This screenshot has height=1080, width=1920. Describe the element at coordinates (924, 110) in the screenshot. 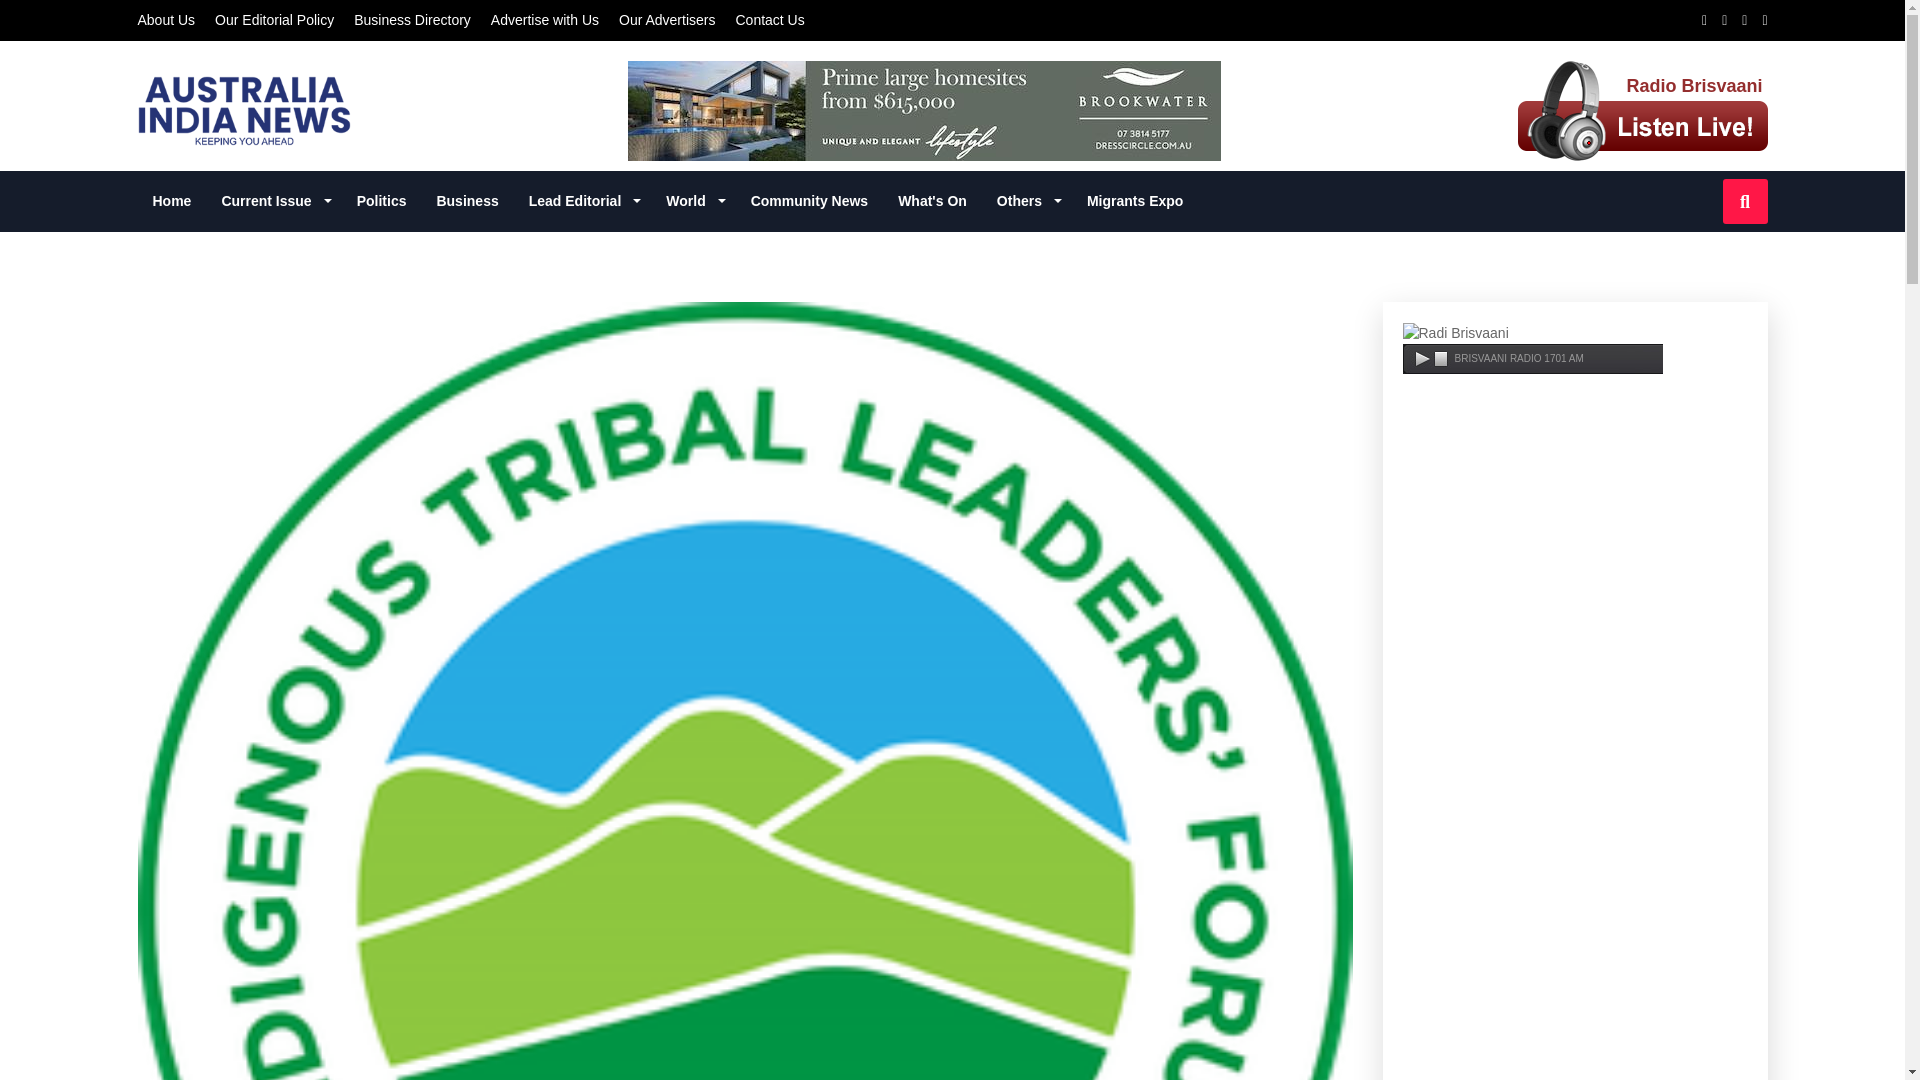

I see `BGC-Residential-1` at that location.